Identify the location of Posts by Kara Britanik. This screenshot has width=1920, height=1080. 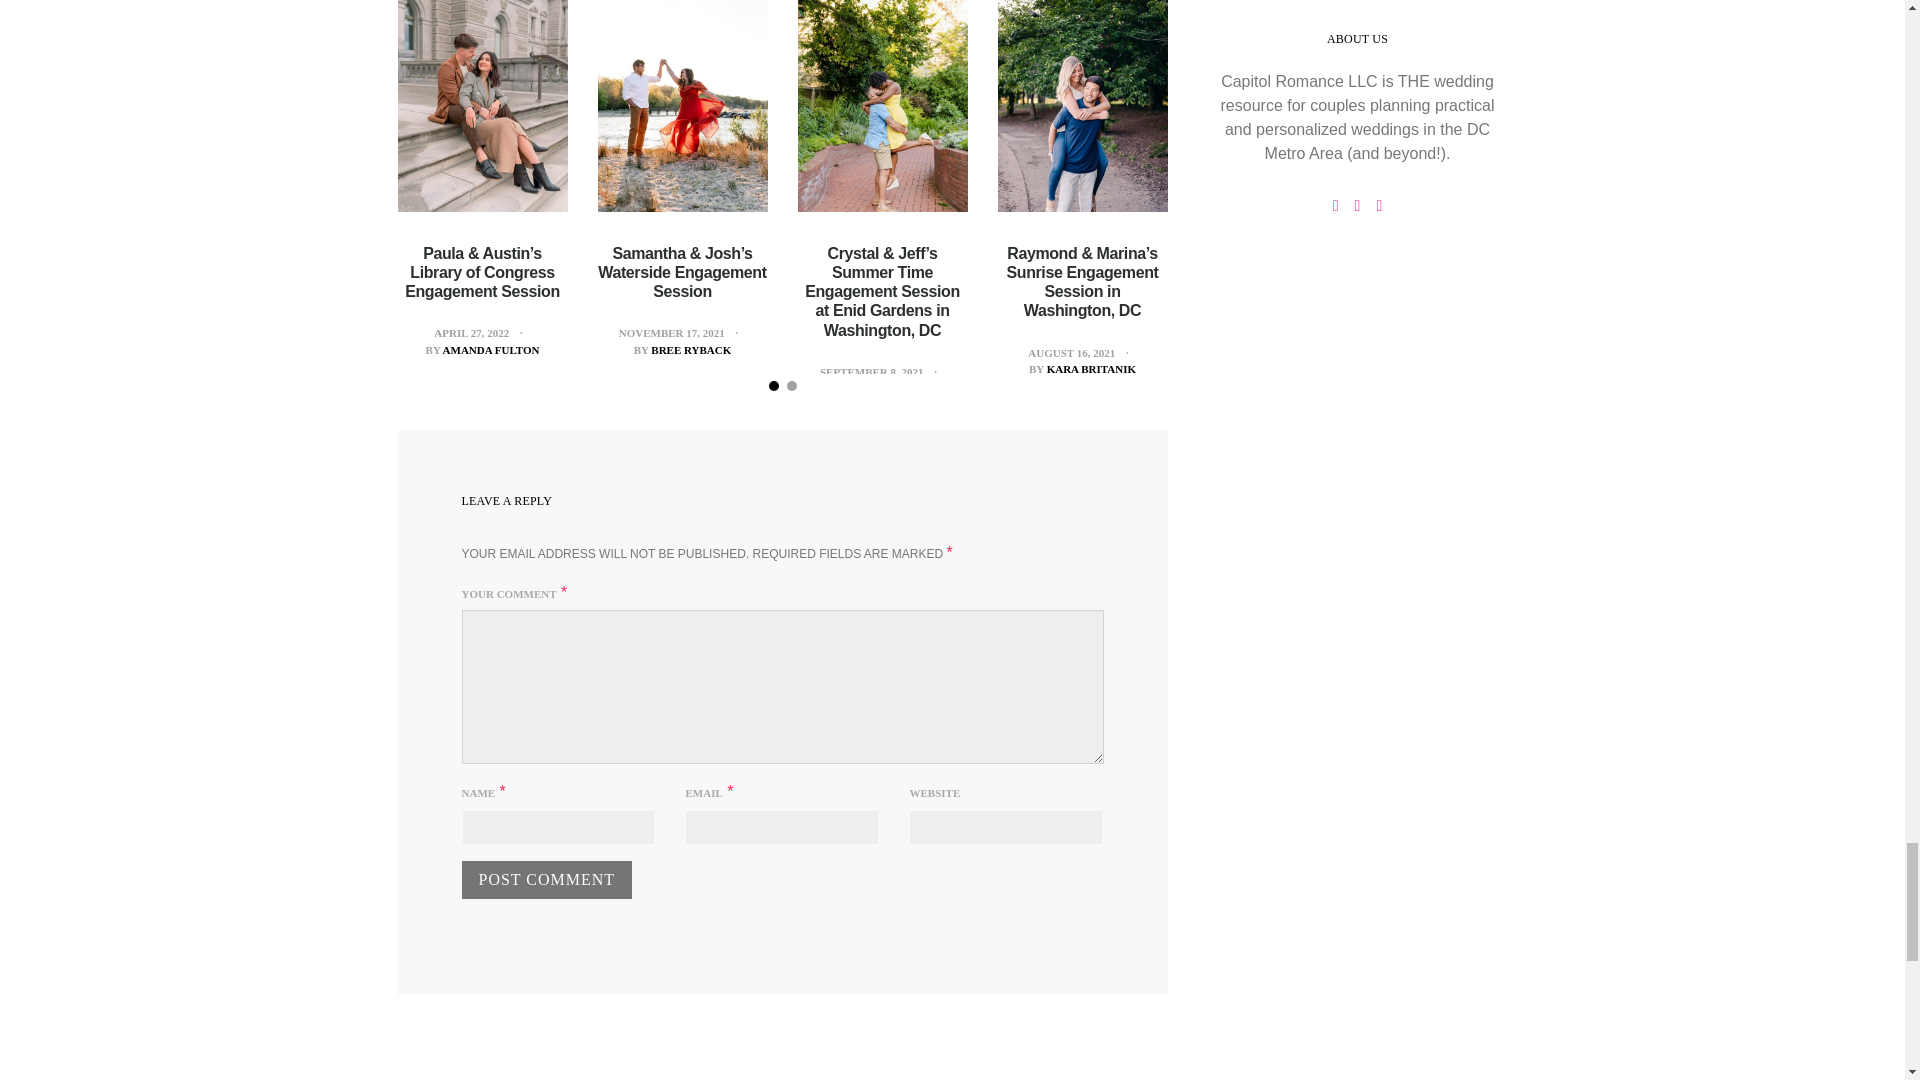
(1091, 368).